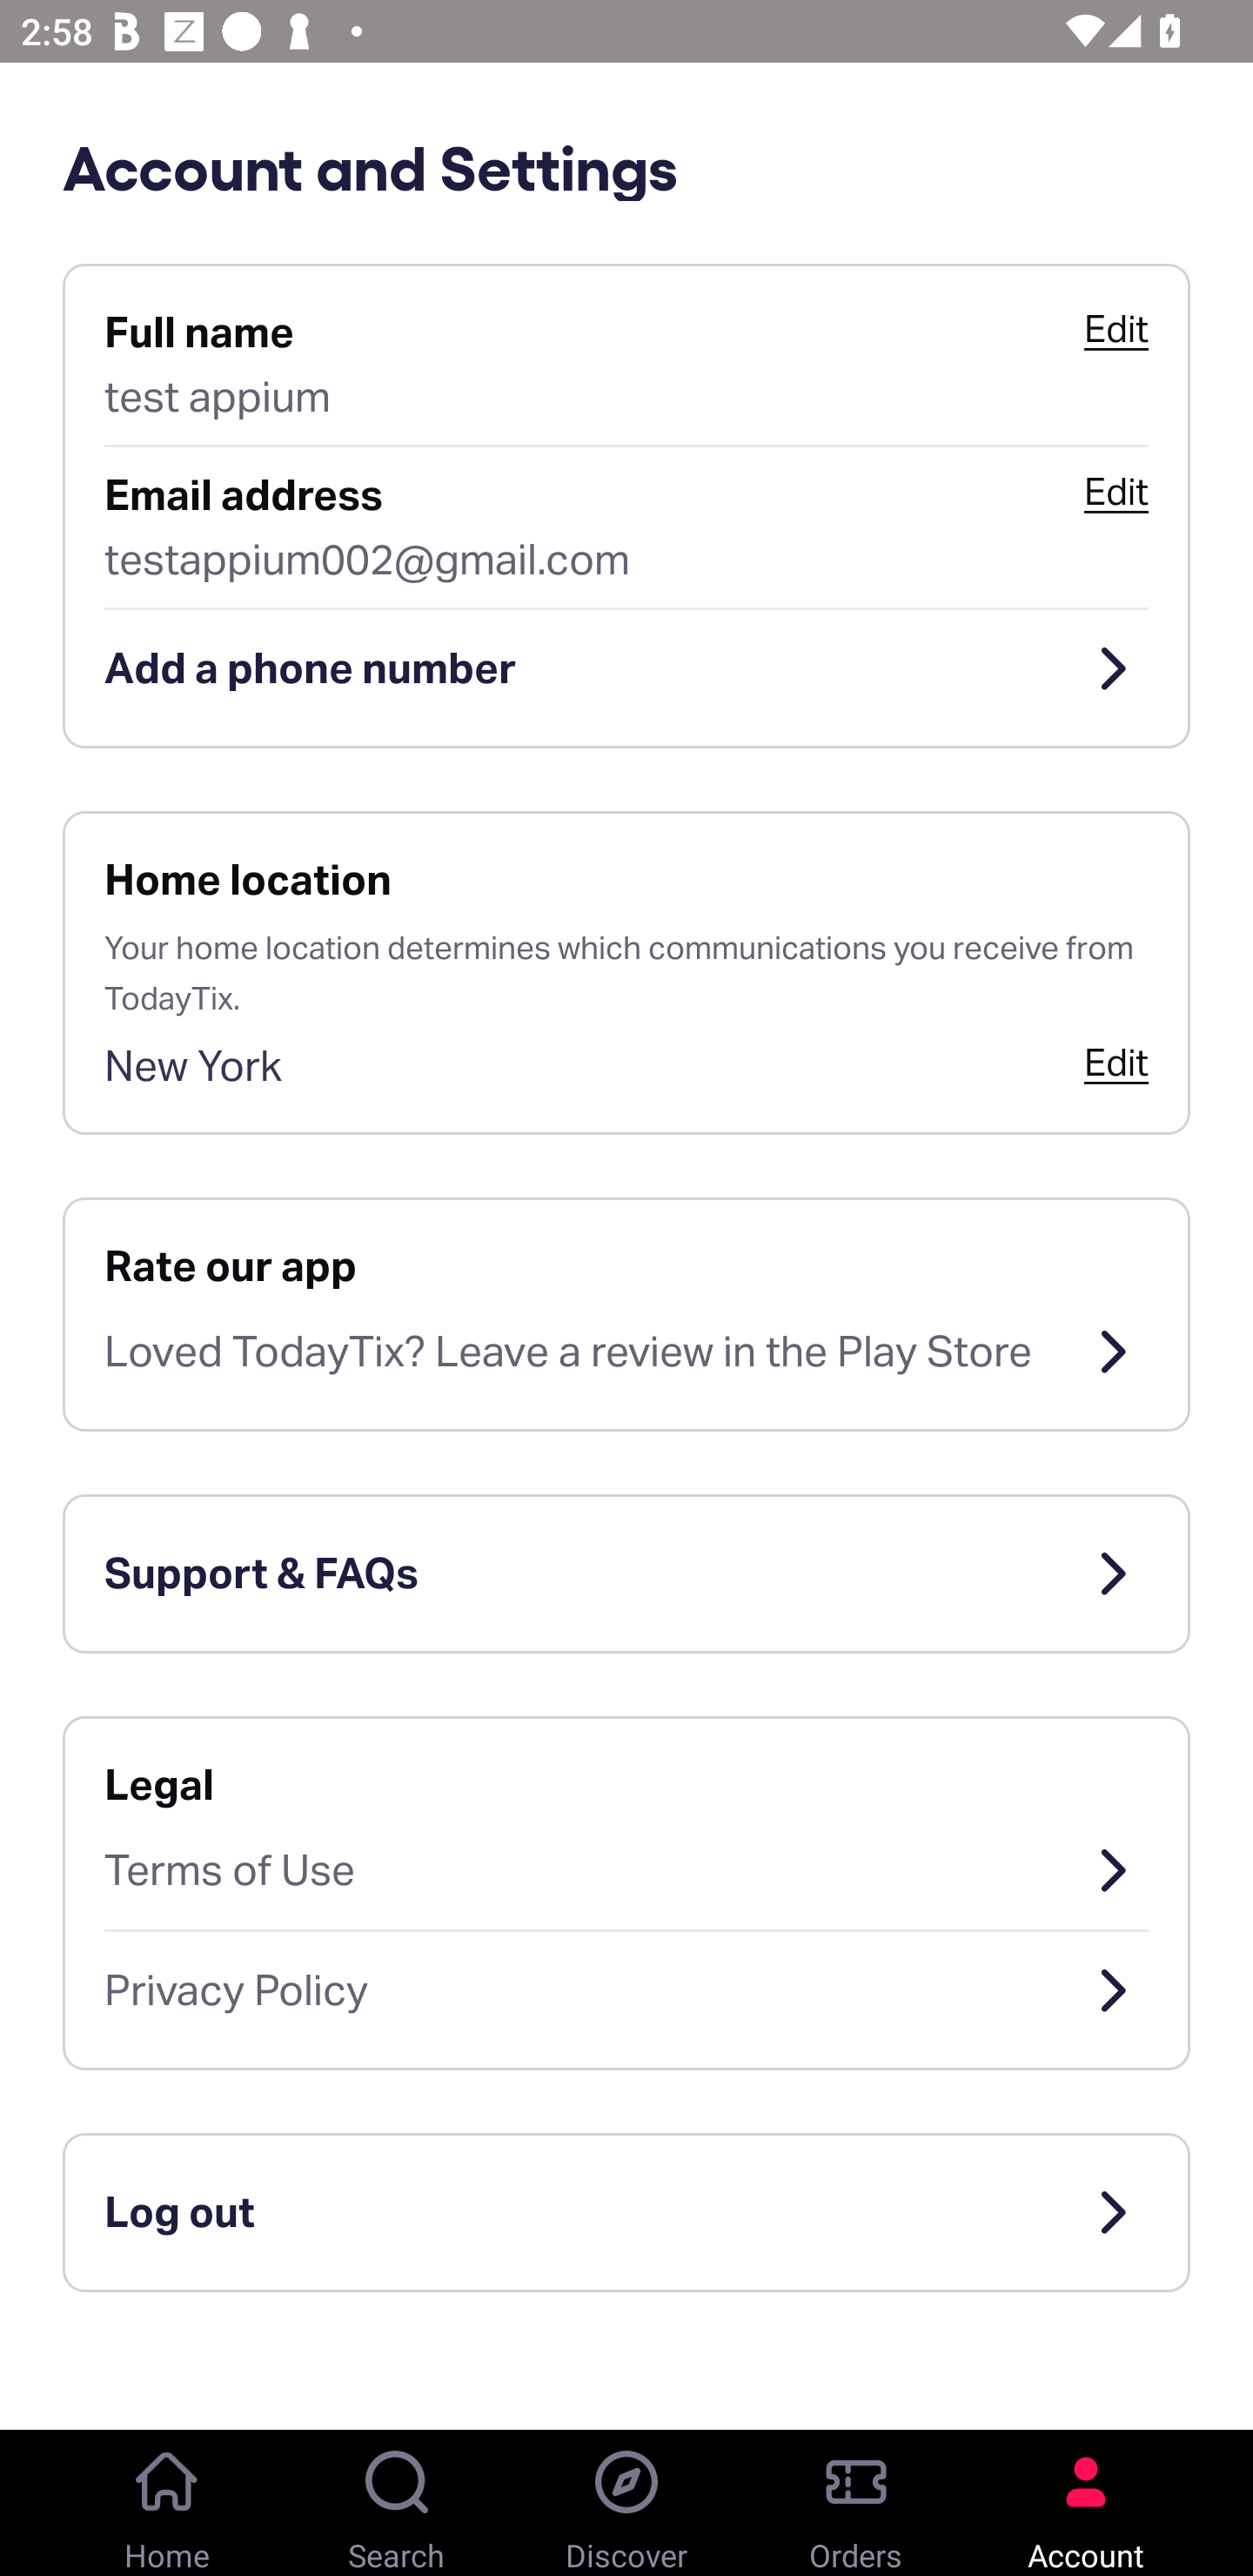  What do you see at coordinates (626, 2503) in the screenshot?
I see `Discover` at bounding box center [626, 2503].